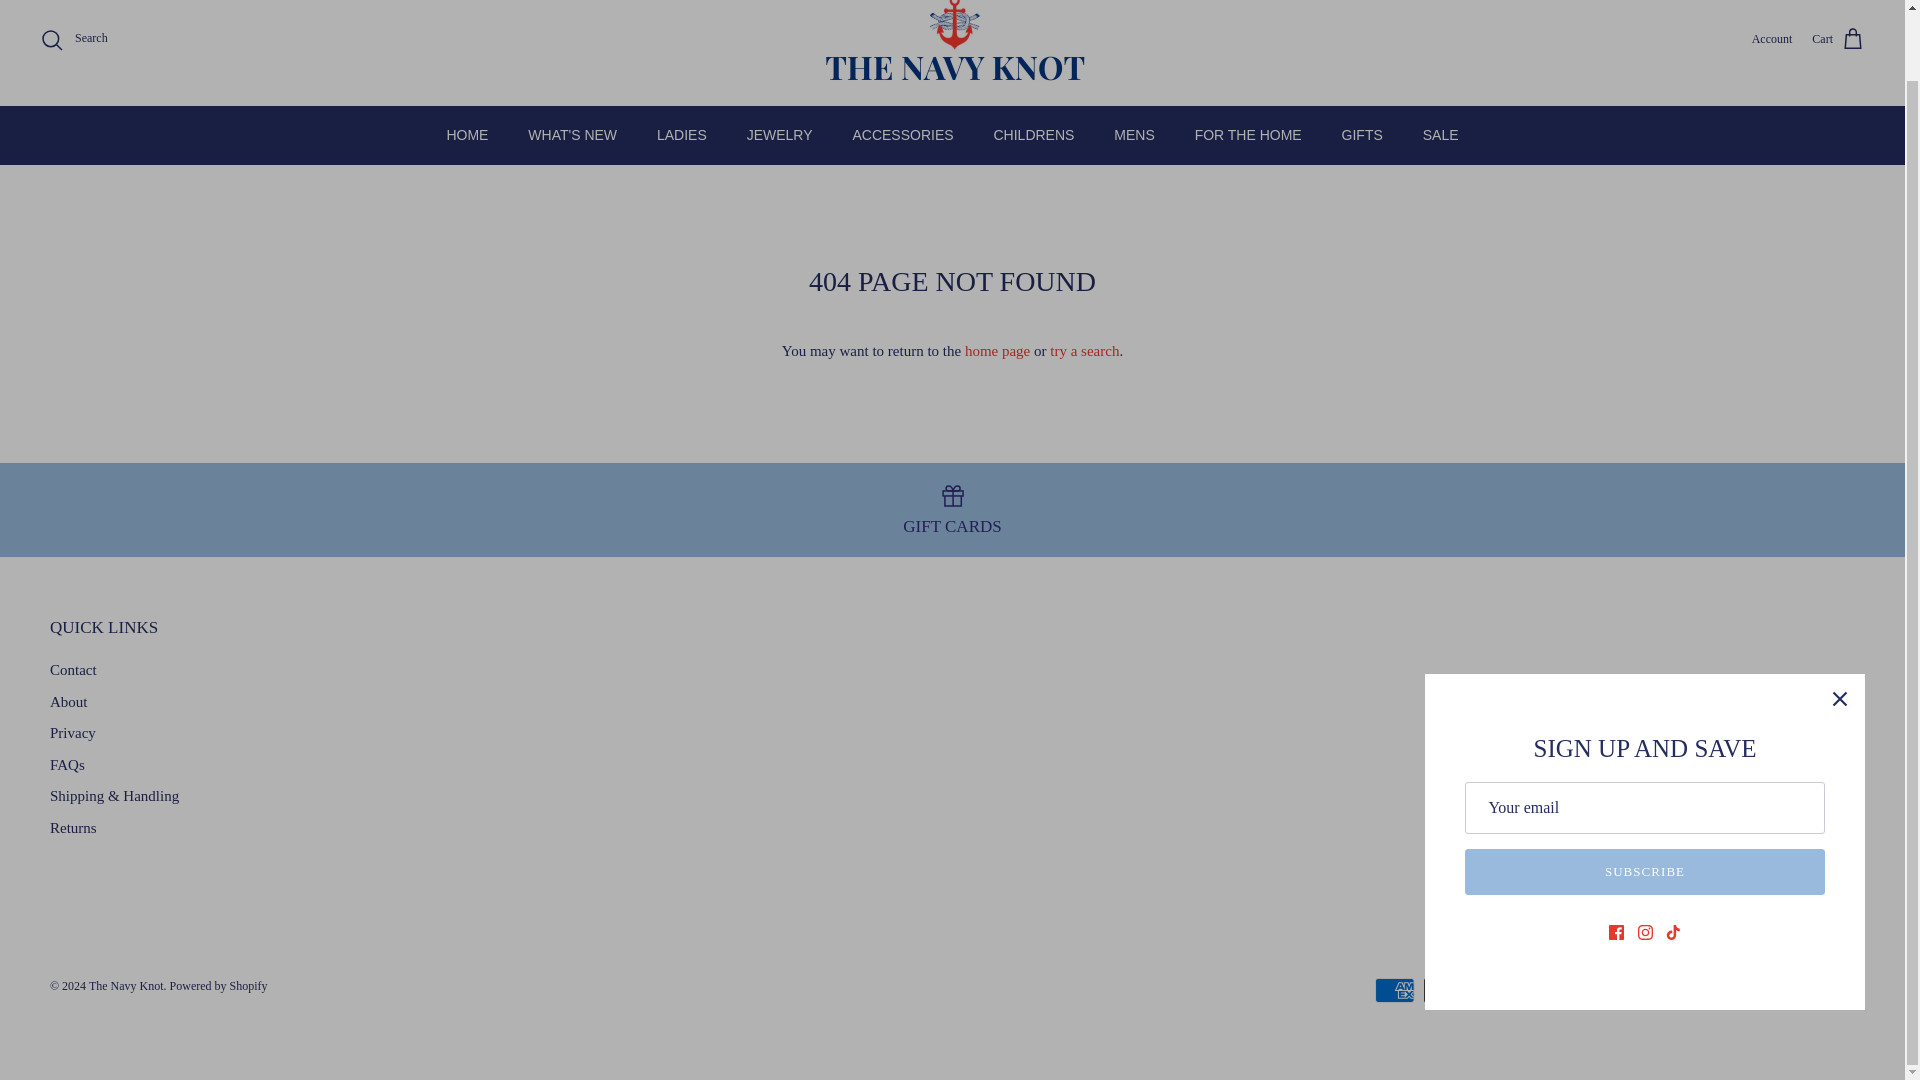 The width and height of the screenshot is (1920, 1080). What do you see at coordinates (902, 135) in the screenshot?
I see `ACCESSORIES` at bounding box center [902, 135].